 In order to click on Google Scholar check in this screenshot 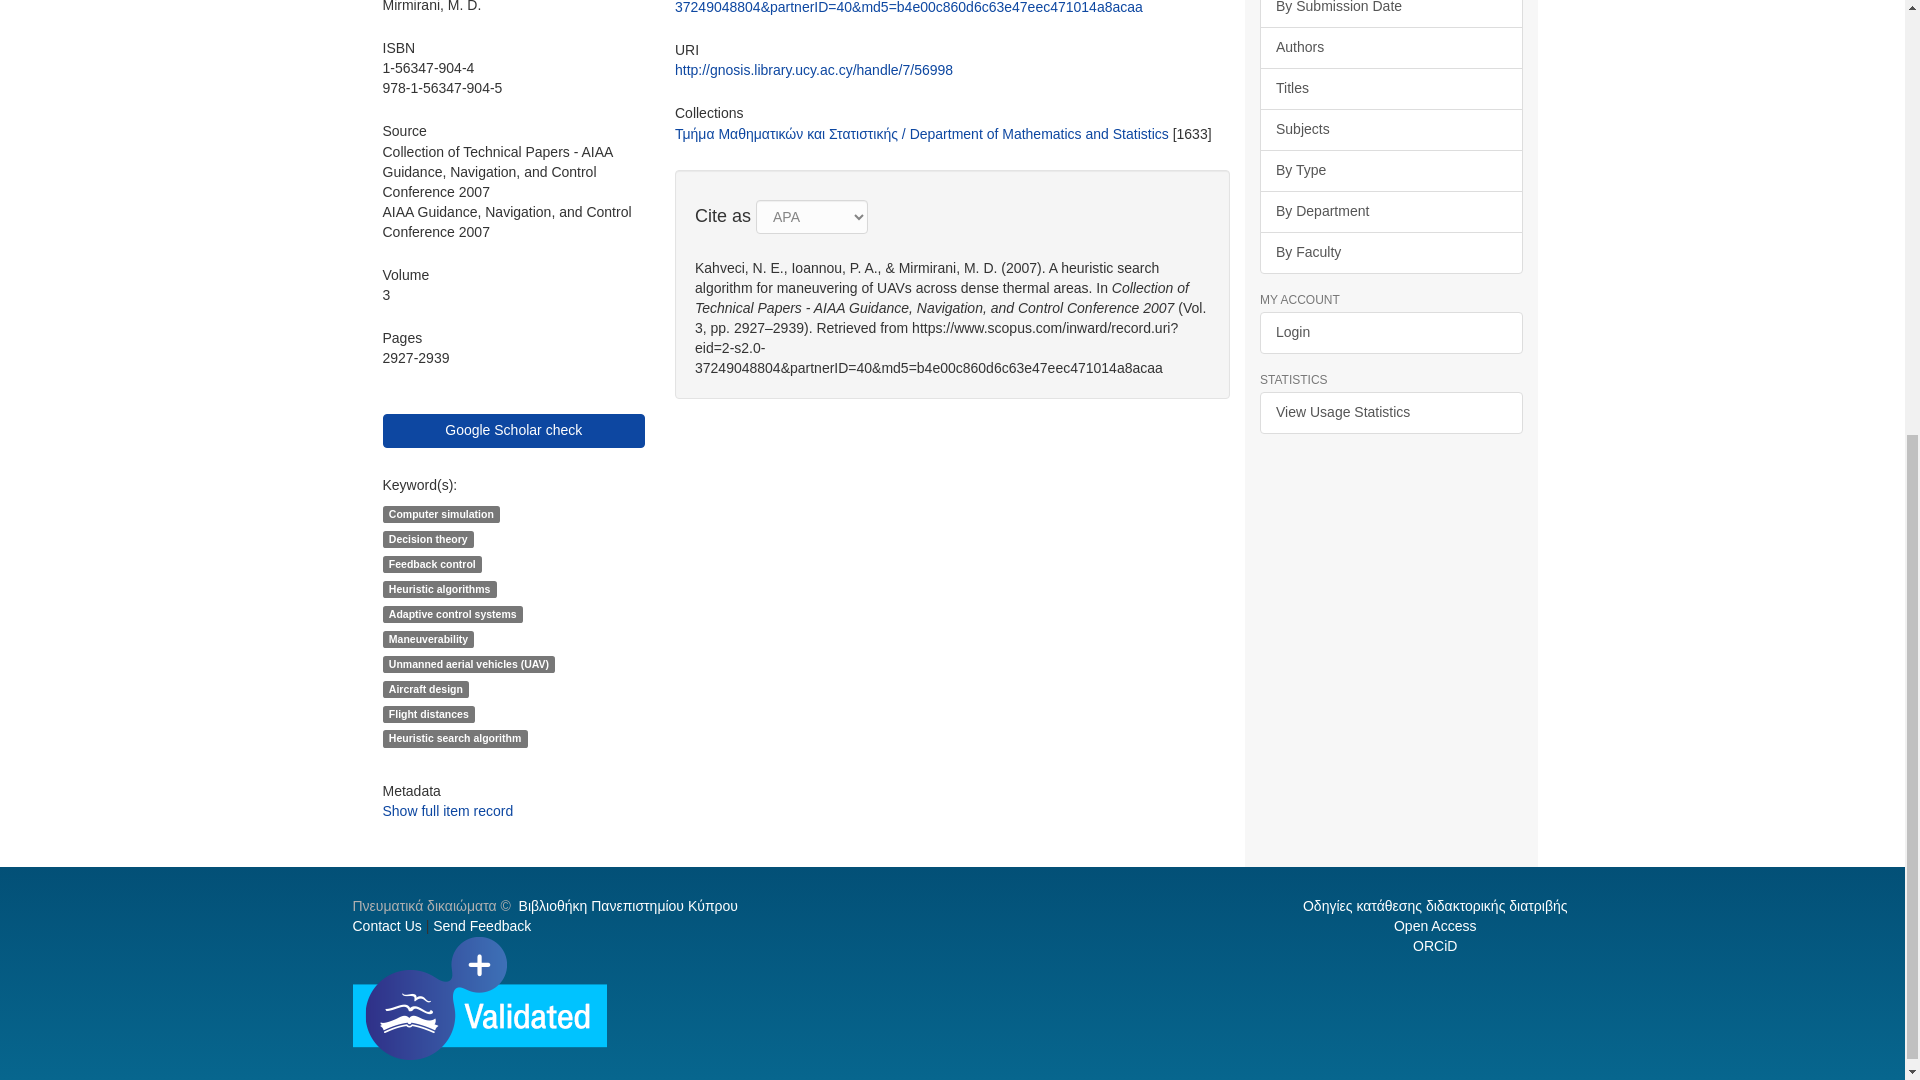, I will do `click(512, 430)`.